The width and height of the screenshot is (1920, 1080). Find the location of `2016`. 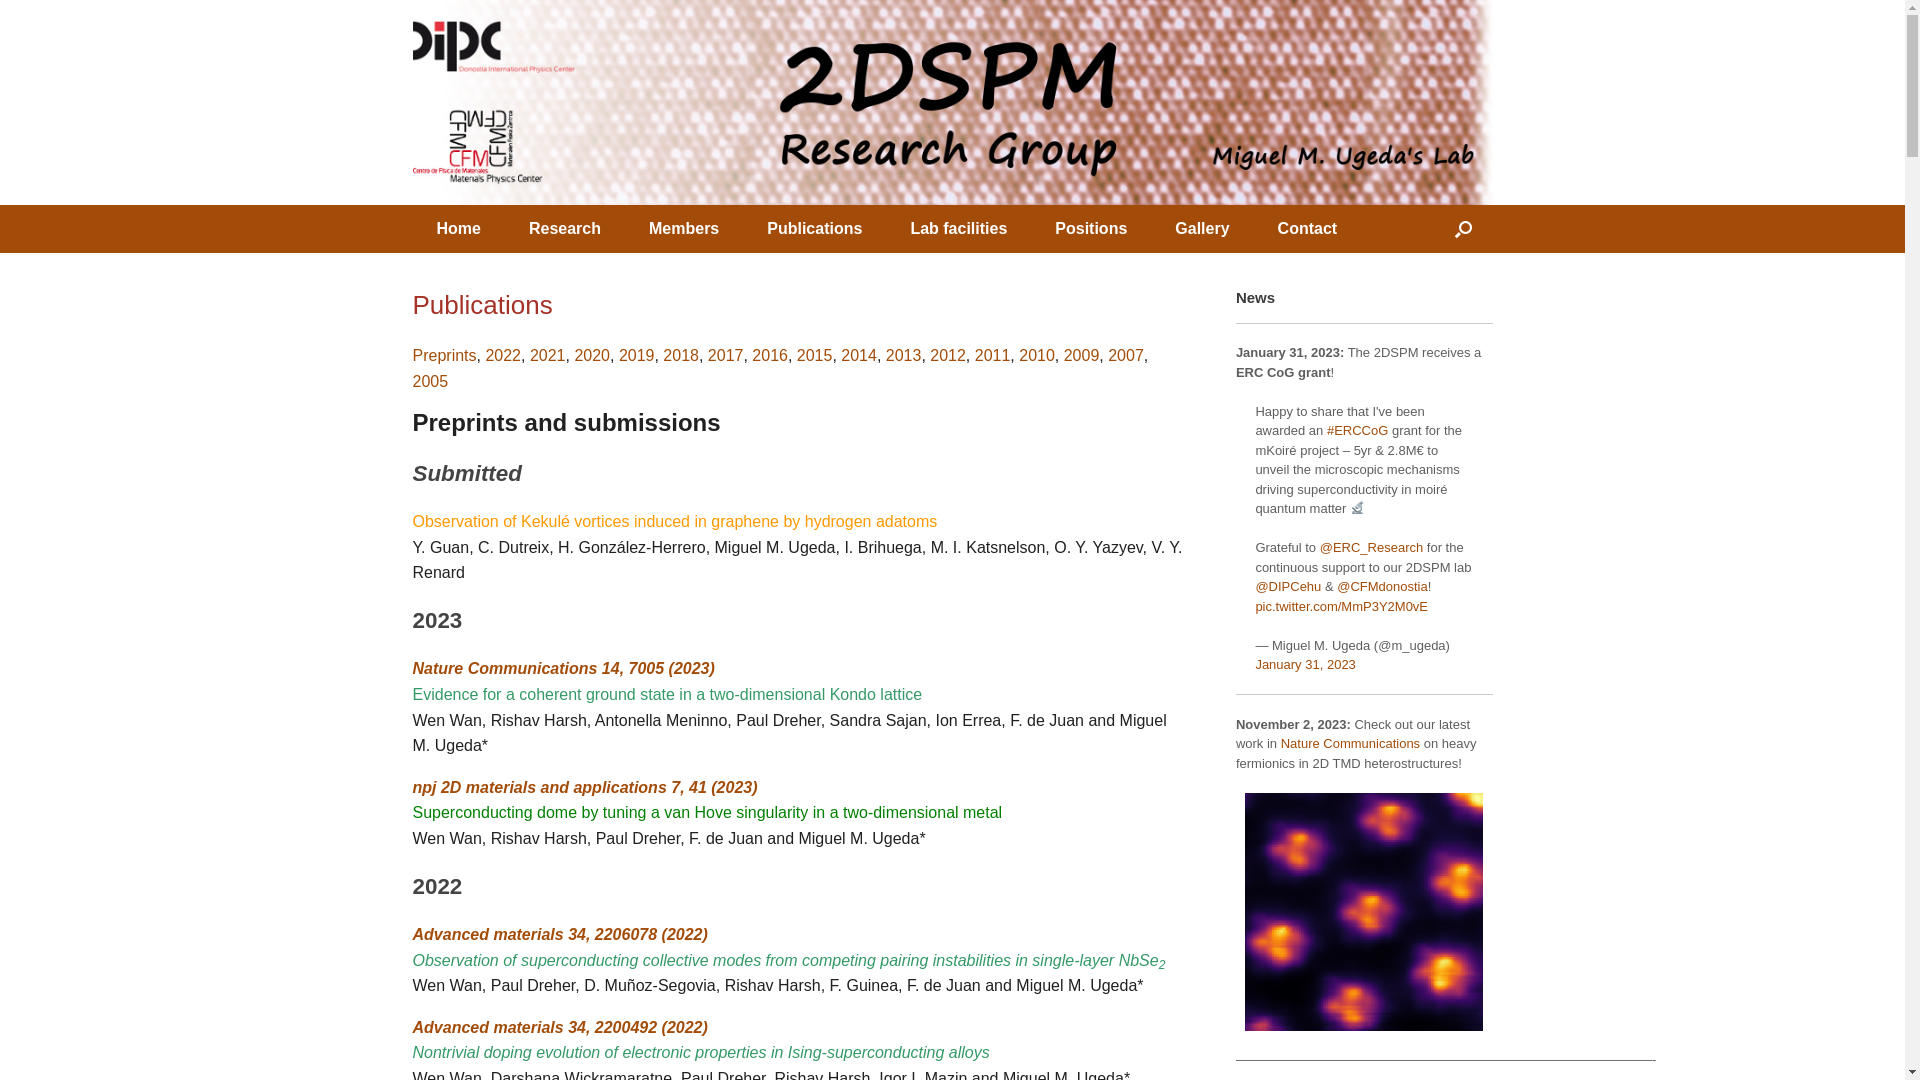

2016 is located at coordinates (770, 356).